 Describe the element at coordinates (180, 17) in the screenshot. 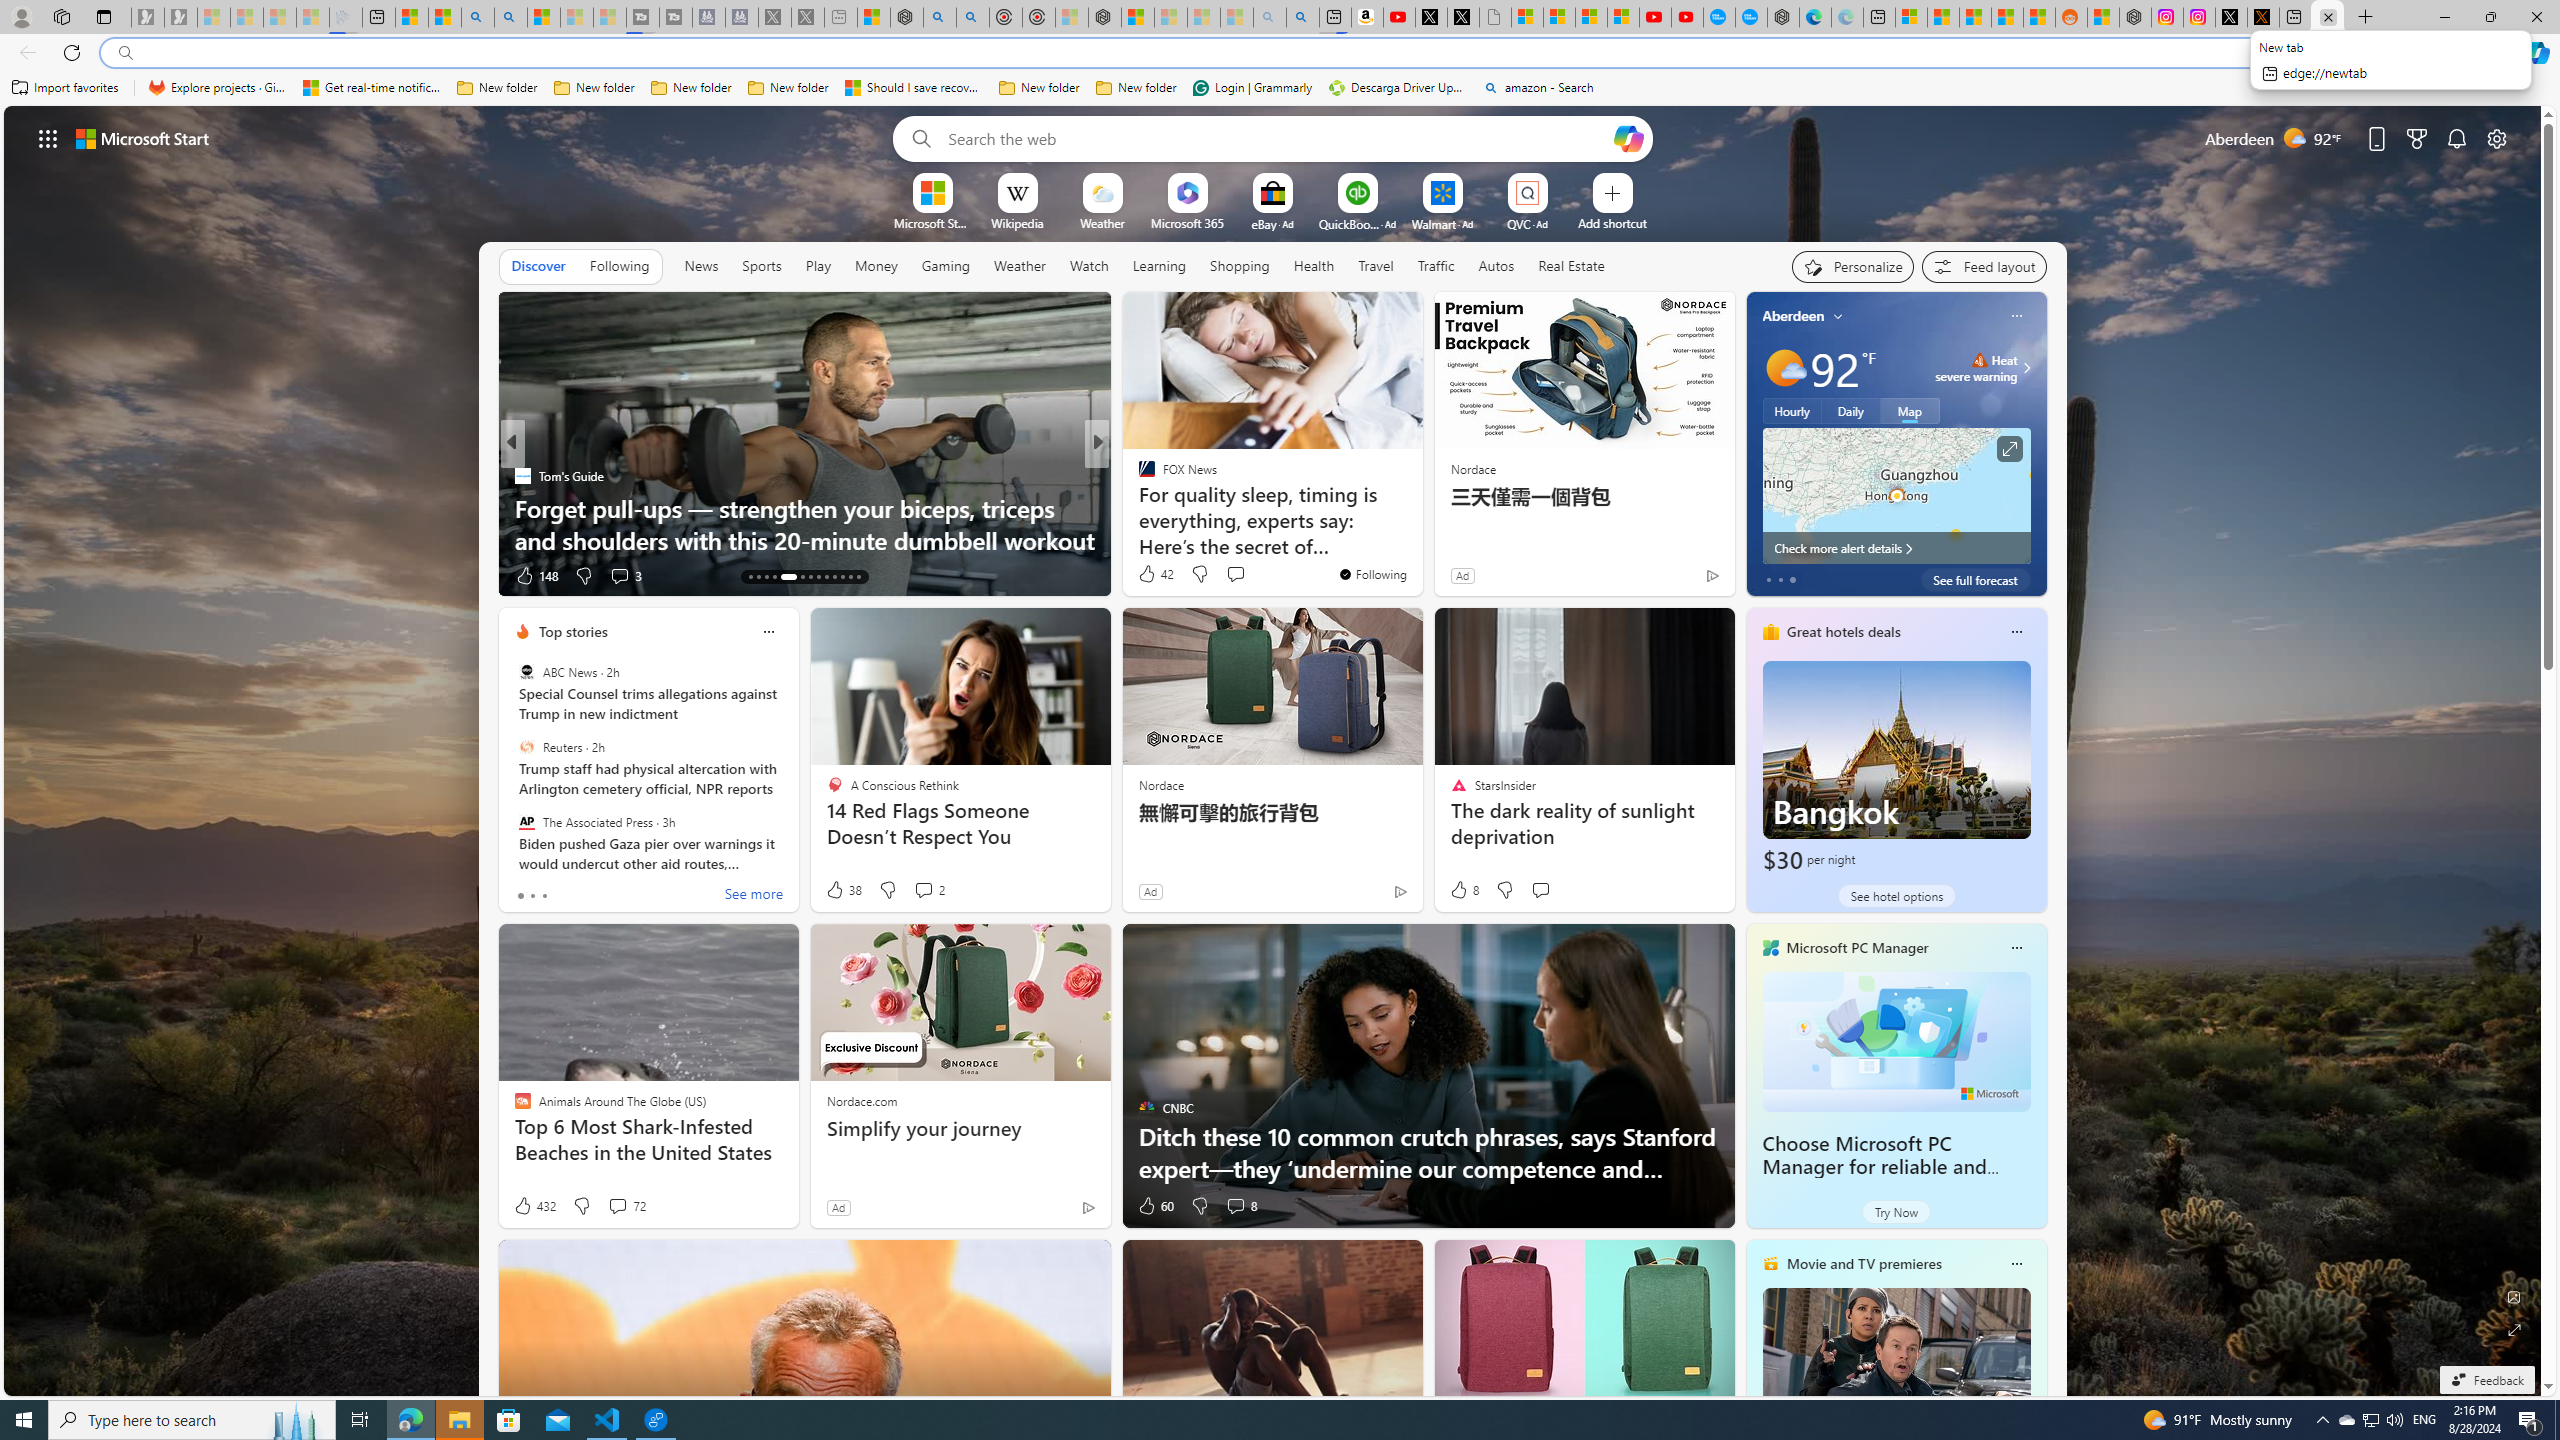

I see `Newsletter Sign Up - Sleeping` at that location.